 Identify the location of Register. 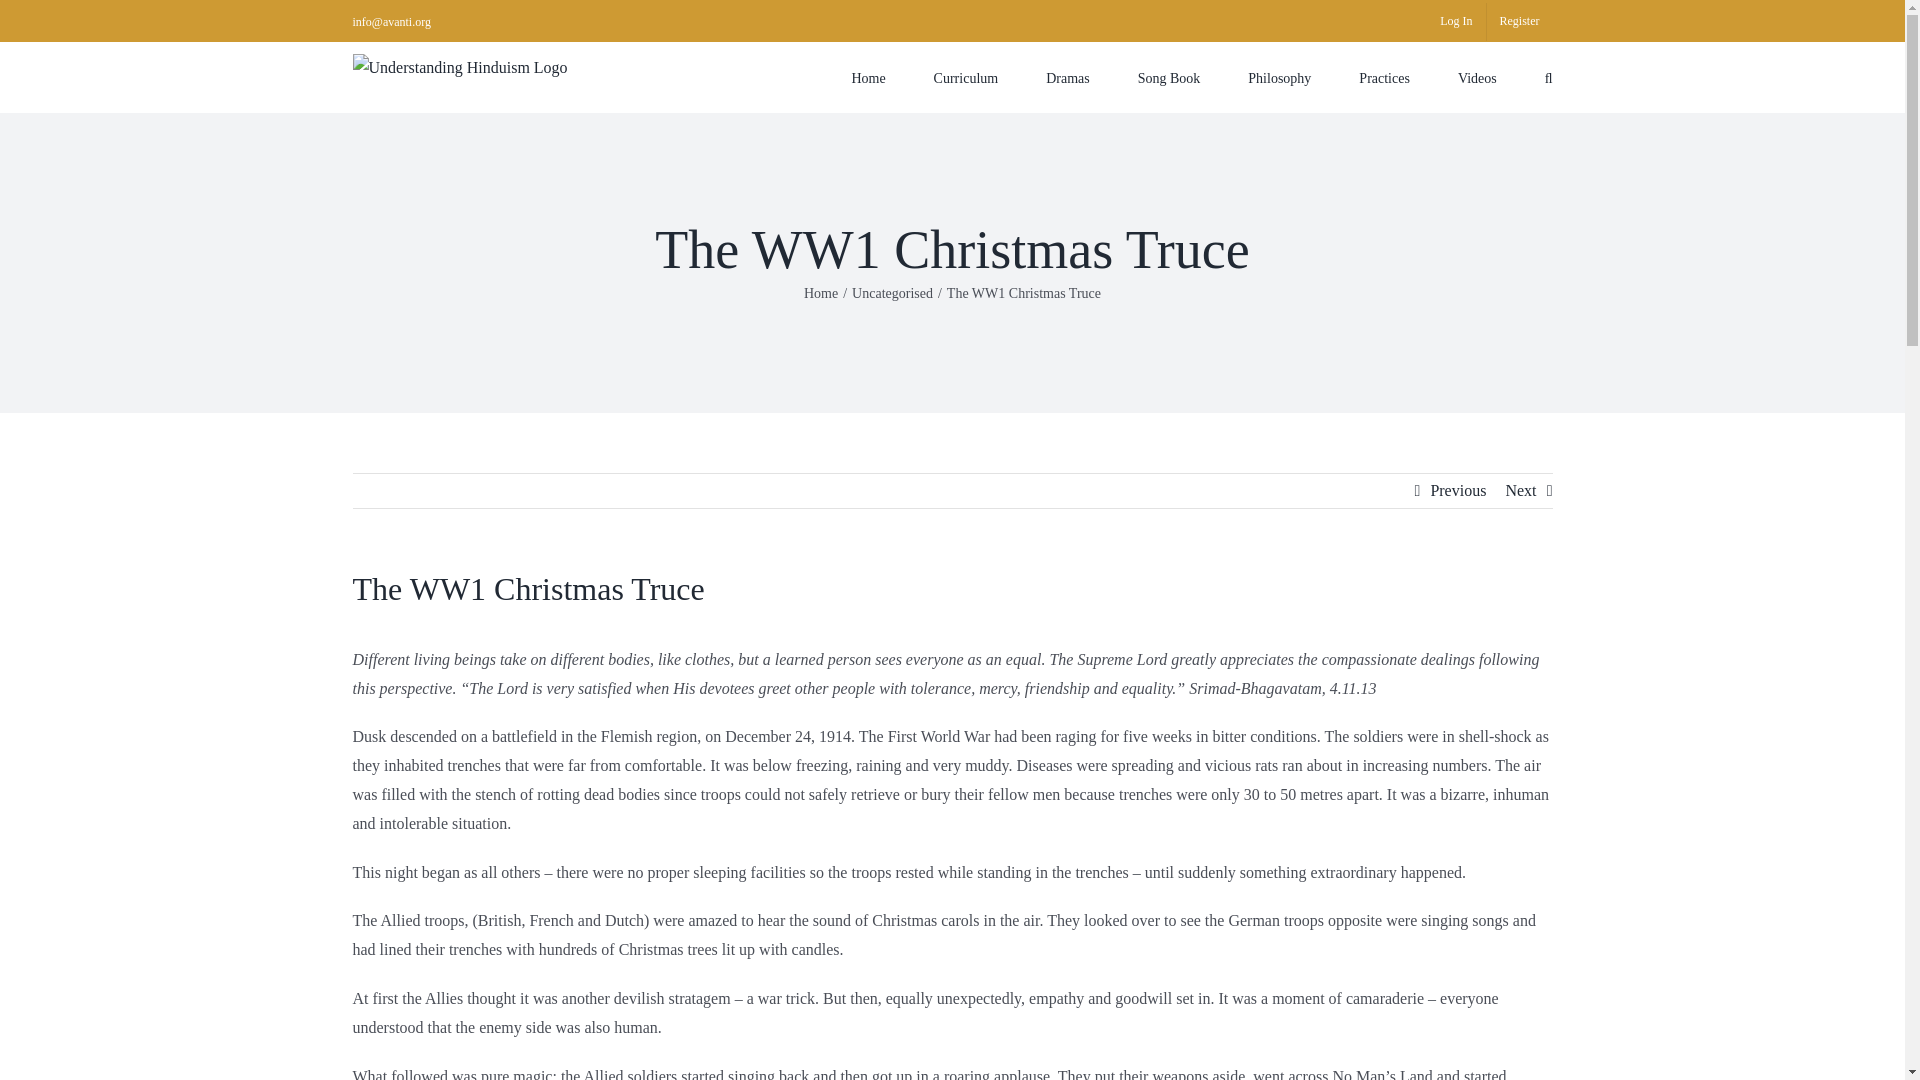
(1518, 22).